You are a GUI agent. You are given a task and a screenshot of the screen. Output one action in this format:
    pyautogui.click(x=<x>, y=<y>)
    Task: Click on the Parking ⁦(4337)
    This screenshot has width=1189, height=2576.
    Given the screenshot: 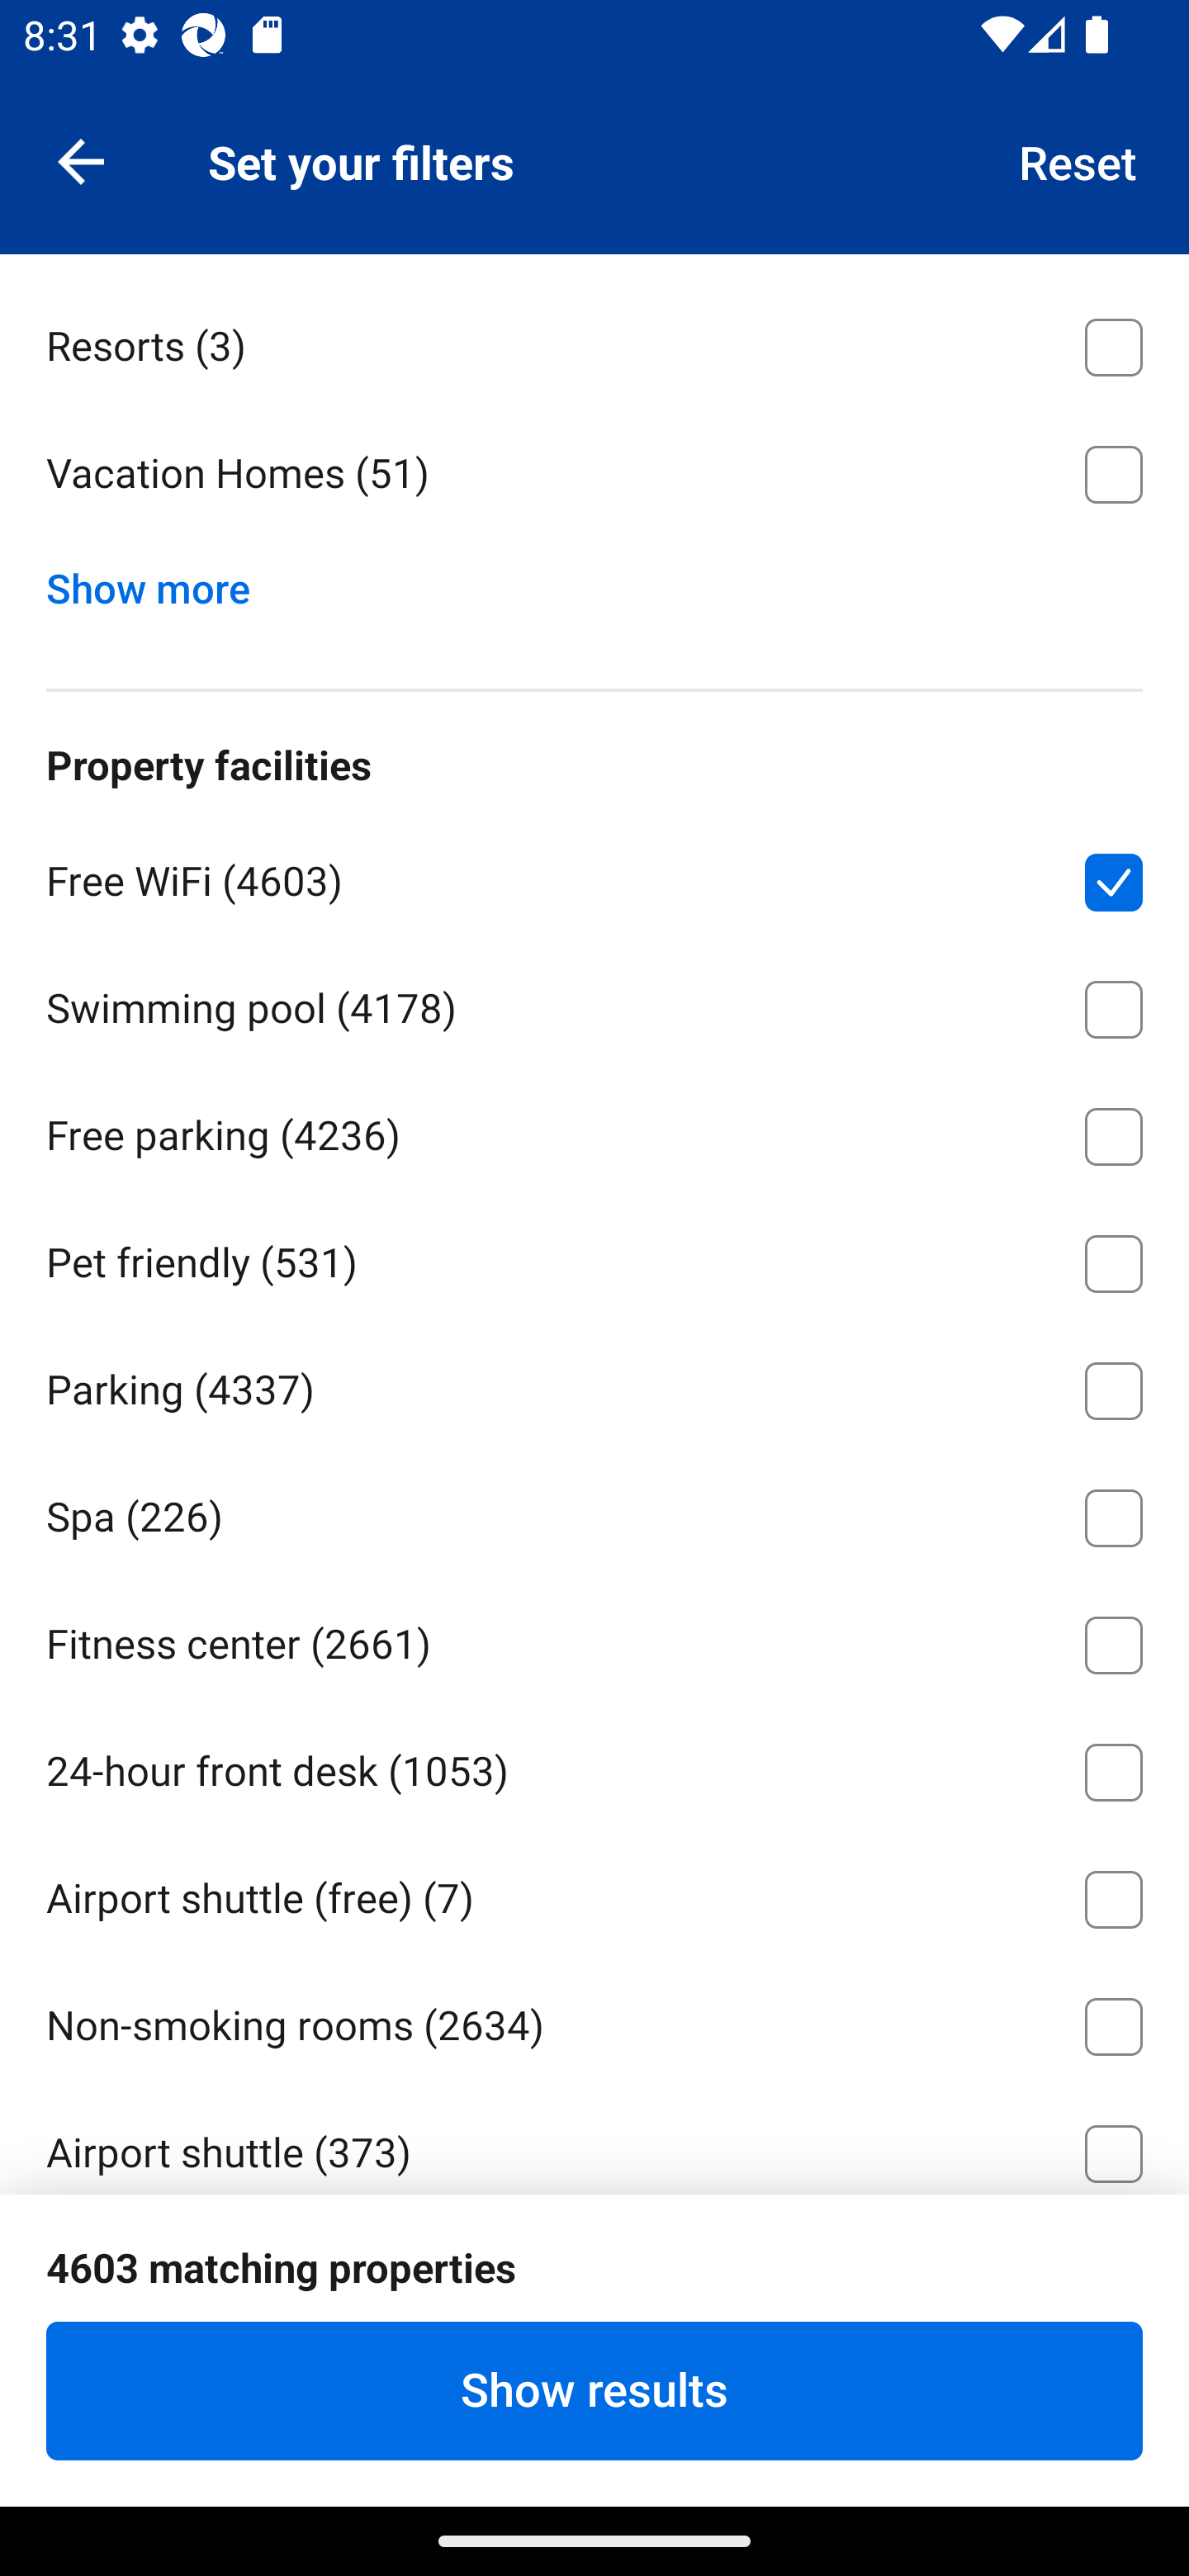 What is the action you would take?
    pyautogui.click(x=594, y=1384)
    